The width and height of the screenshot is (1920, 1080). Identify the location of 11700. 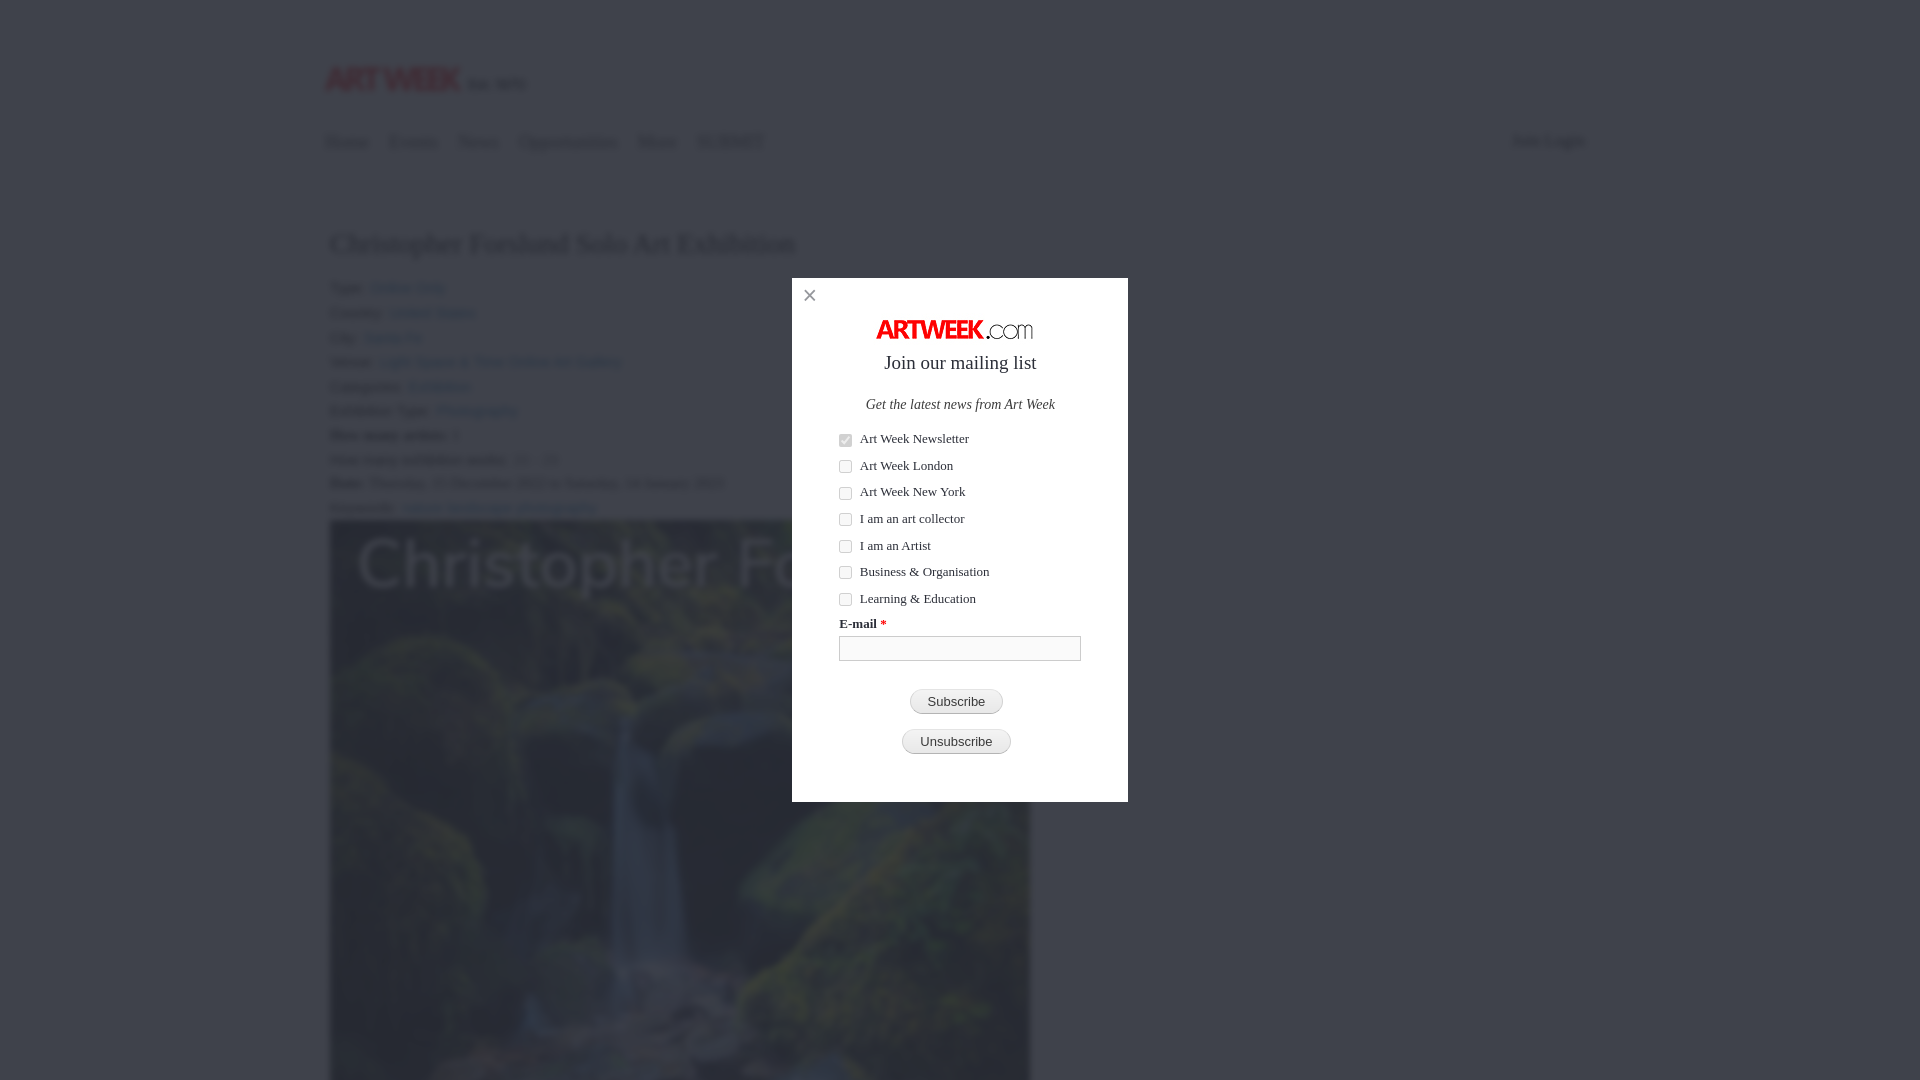
(846, 598).